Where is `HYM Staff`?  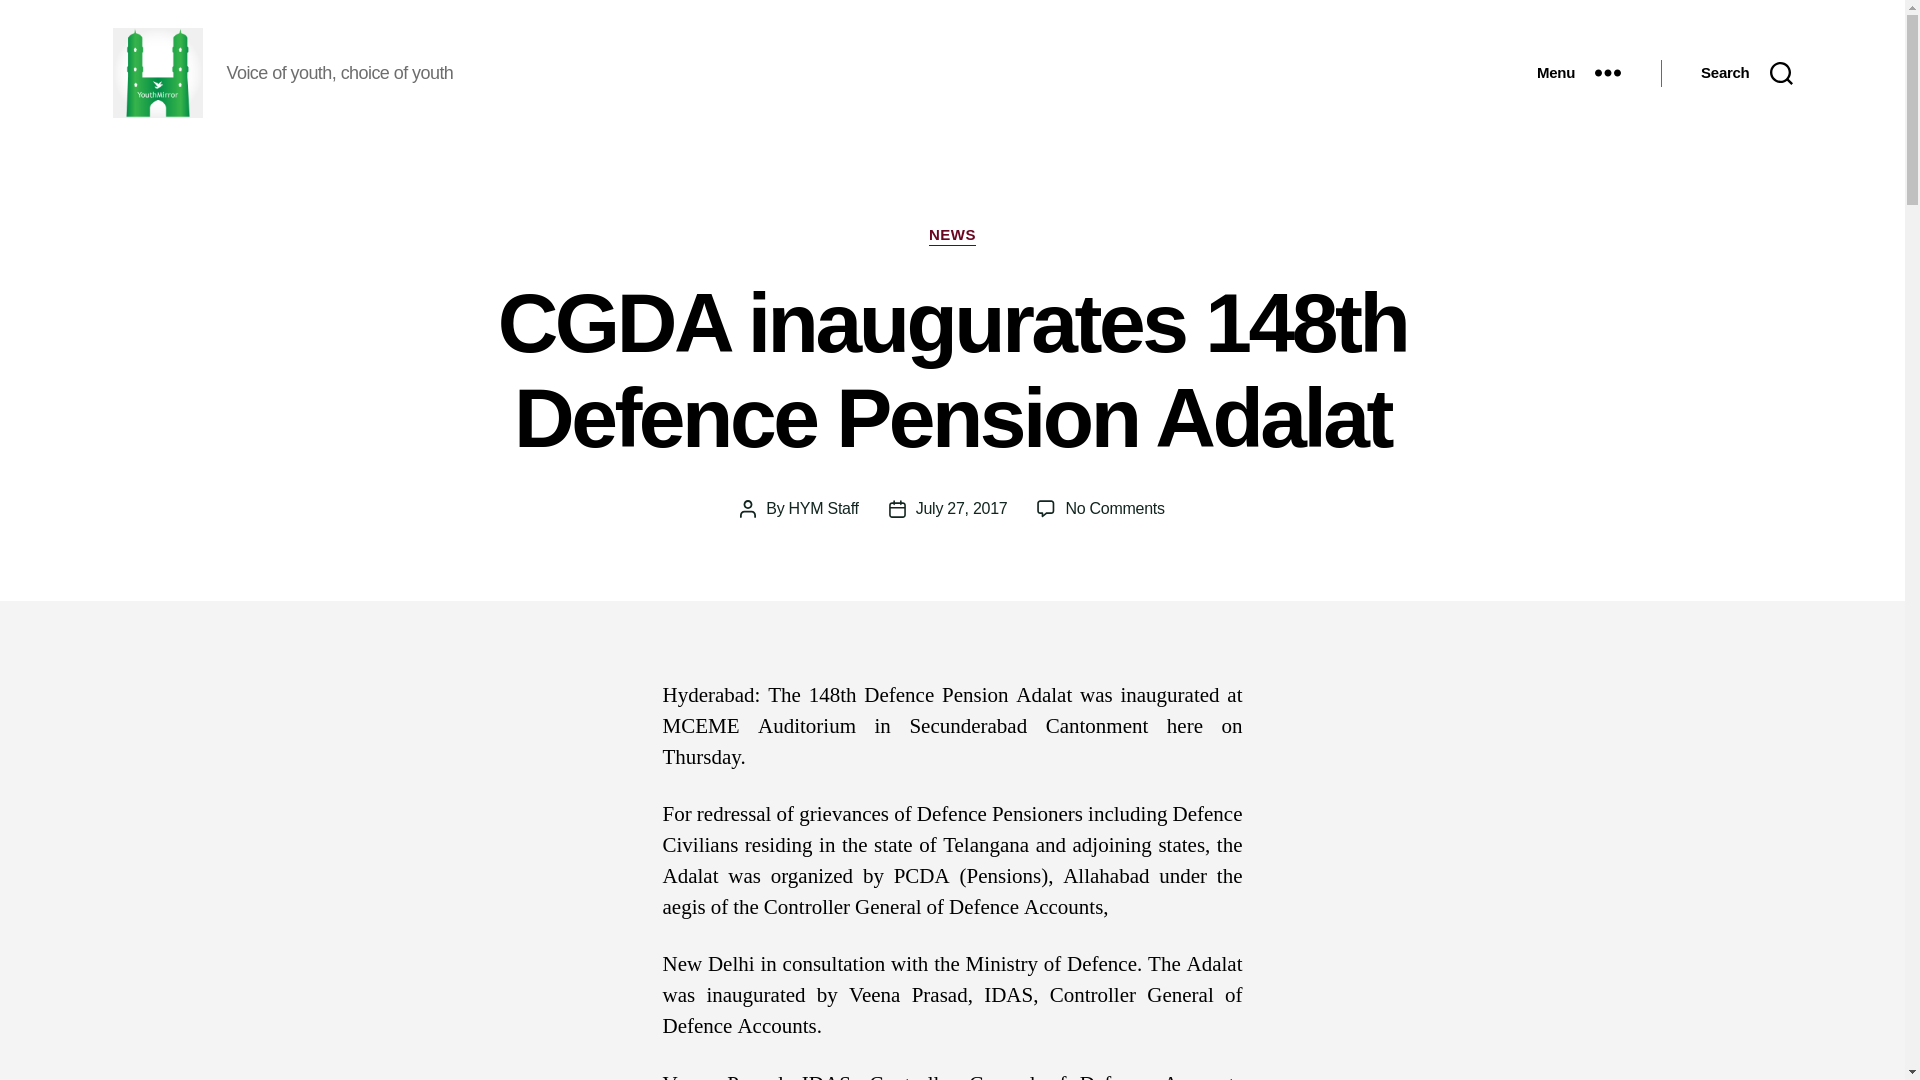 HYM Staff is located at coordinates (824, 508).